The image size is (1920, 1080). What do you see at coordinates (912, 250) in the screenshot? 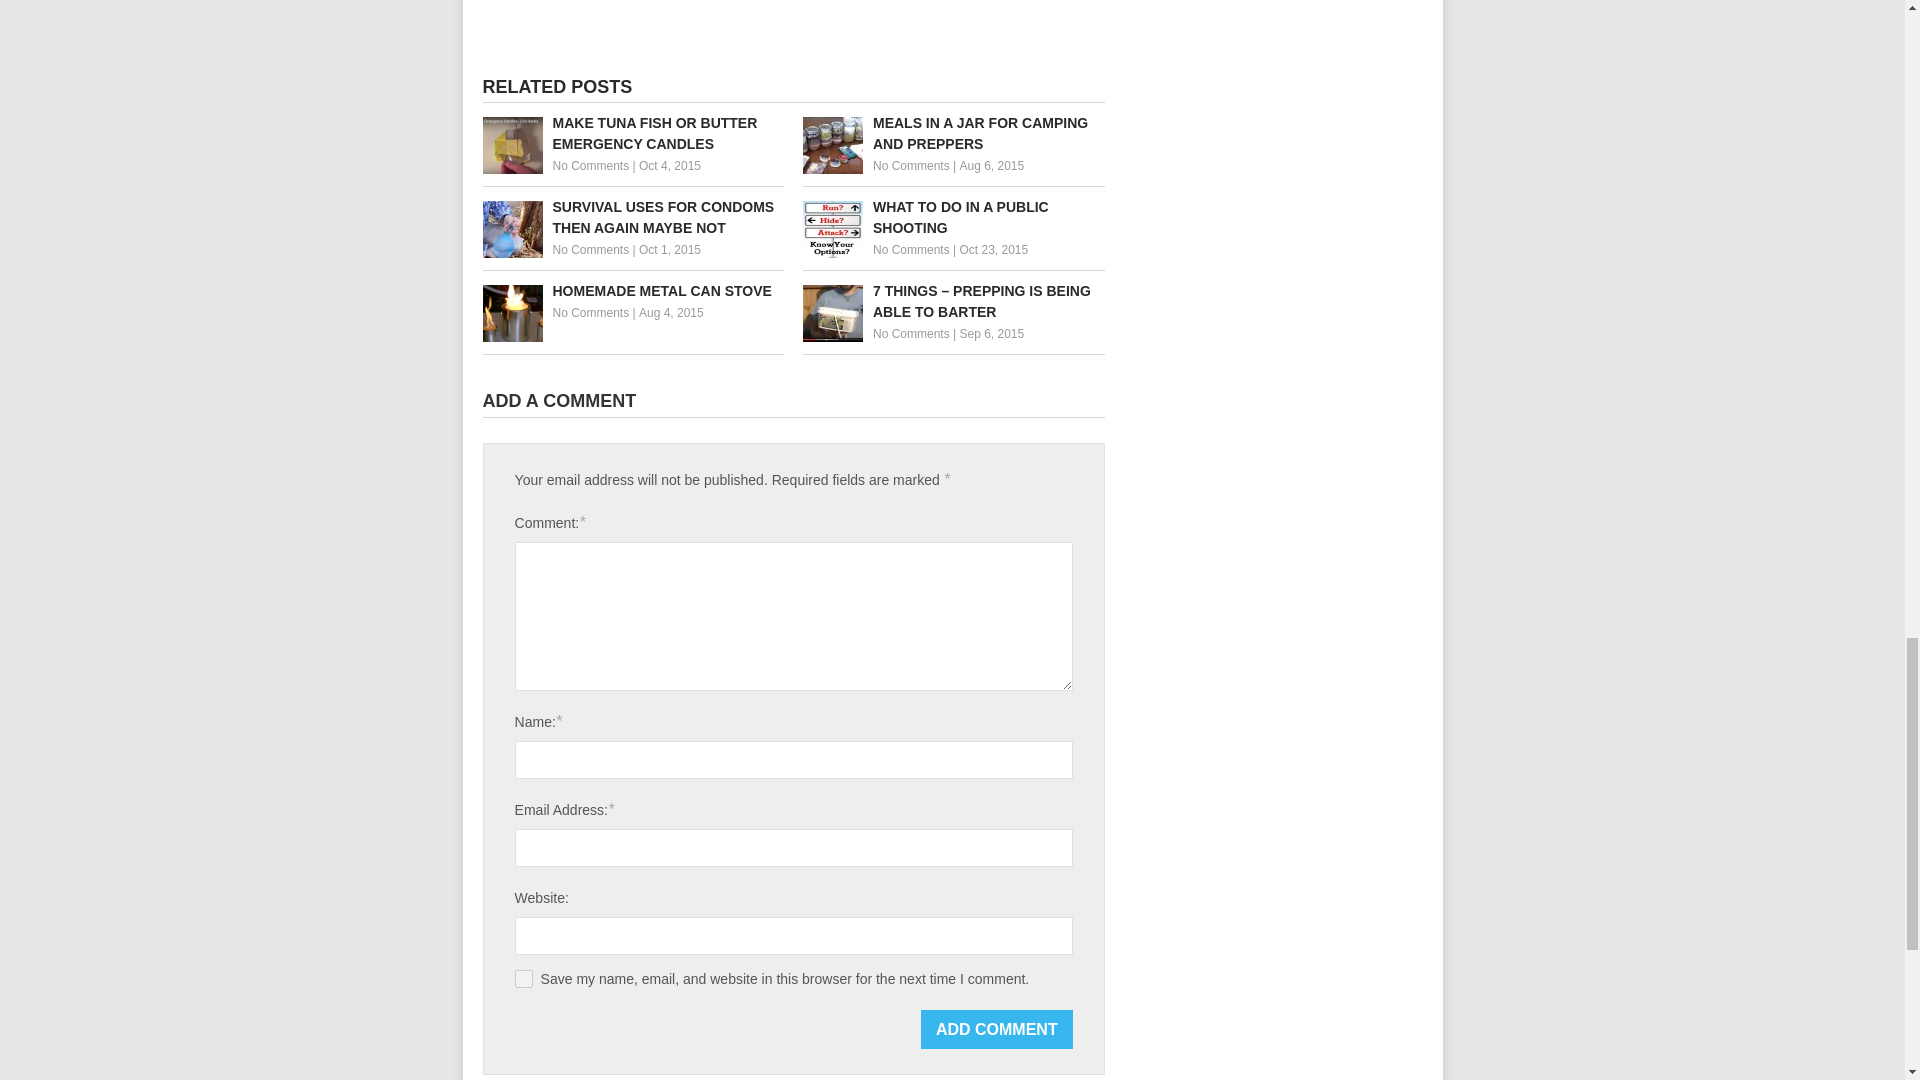
I see `No Comments` at bounding box center [912, 250].